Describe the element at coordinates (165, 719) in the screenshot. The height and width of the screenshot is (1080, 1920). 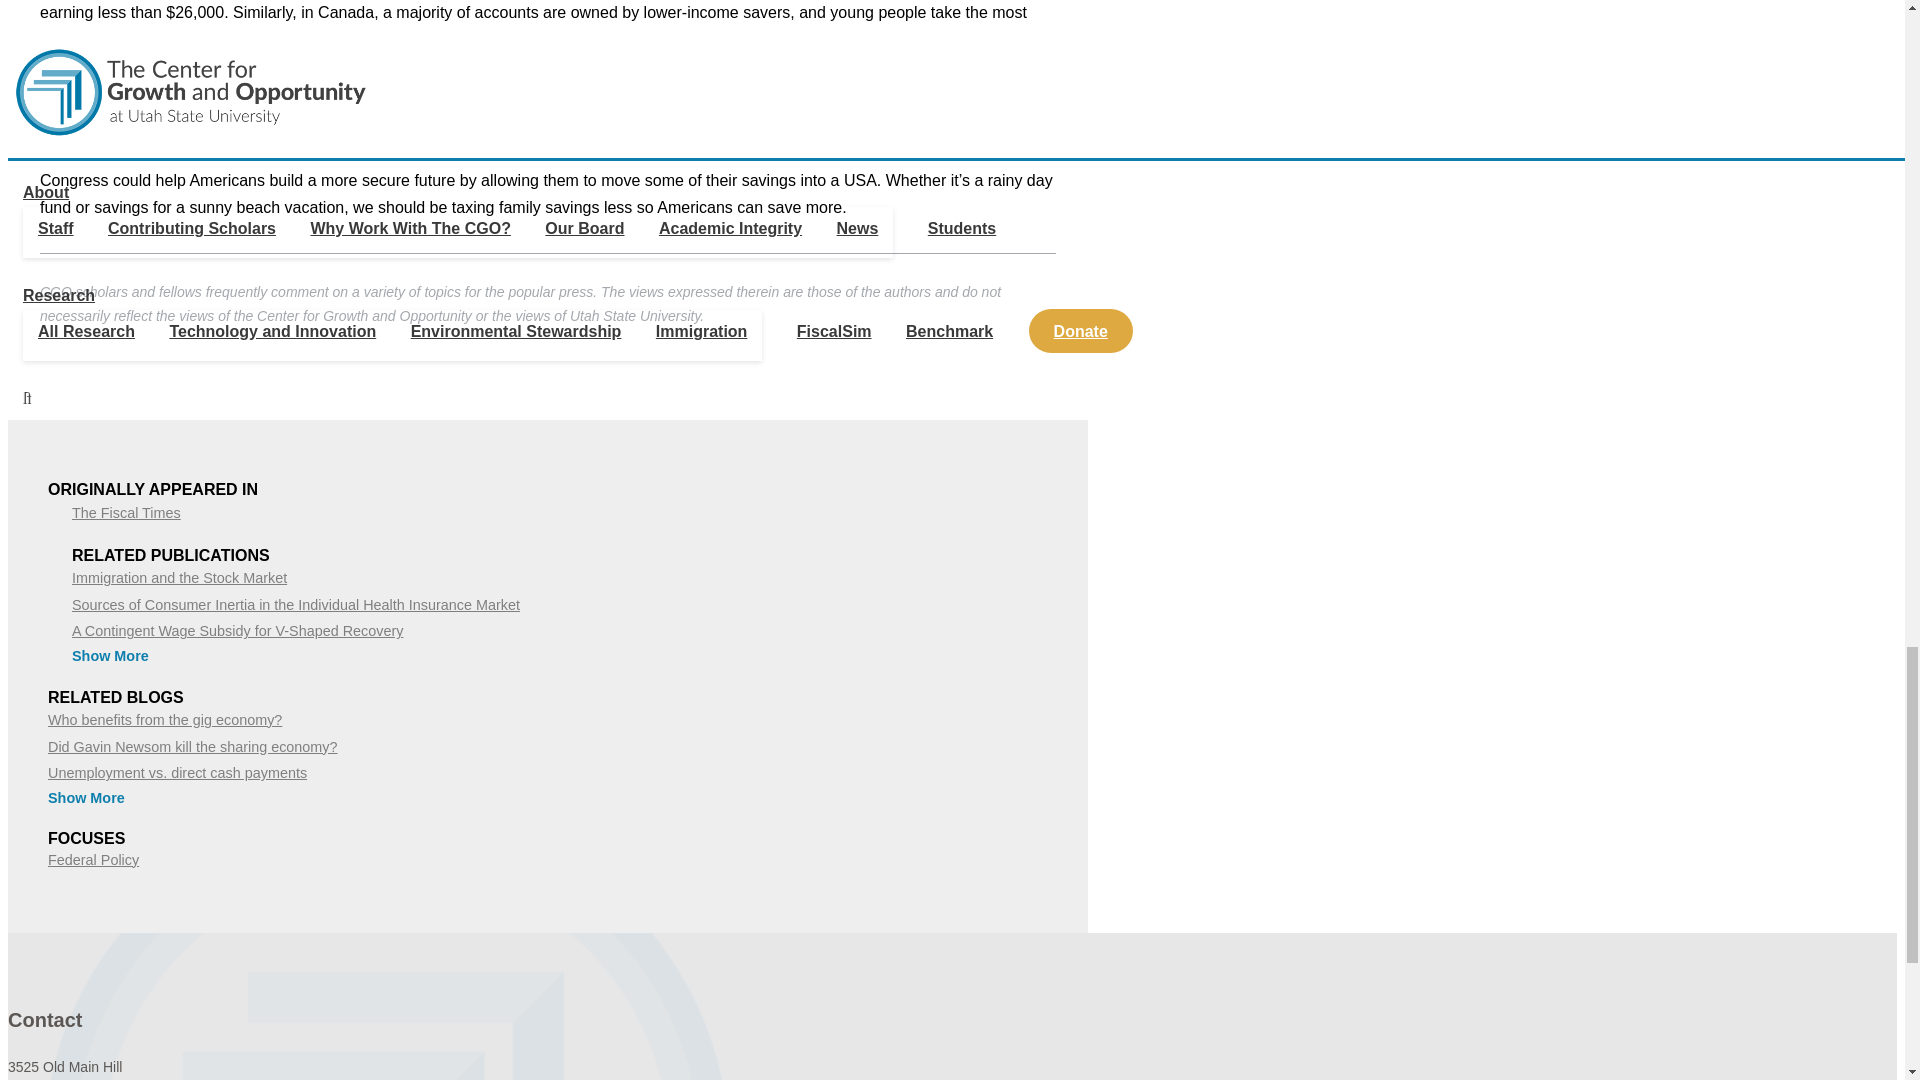
I see `Who benefits from the gig economy?` at that location.